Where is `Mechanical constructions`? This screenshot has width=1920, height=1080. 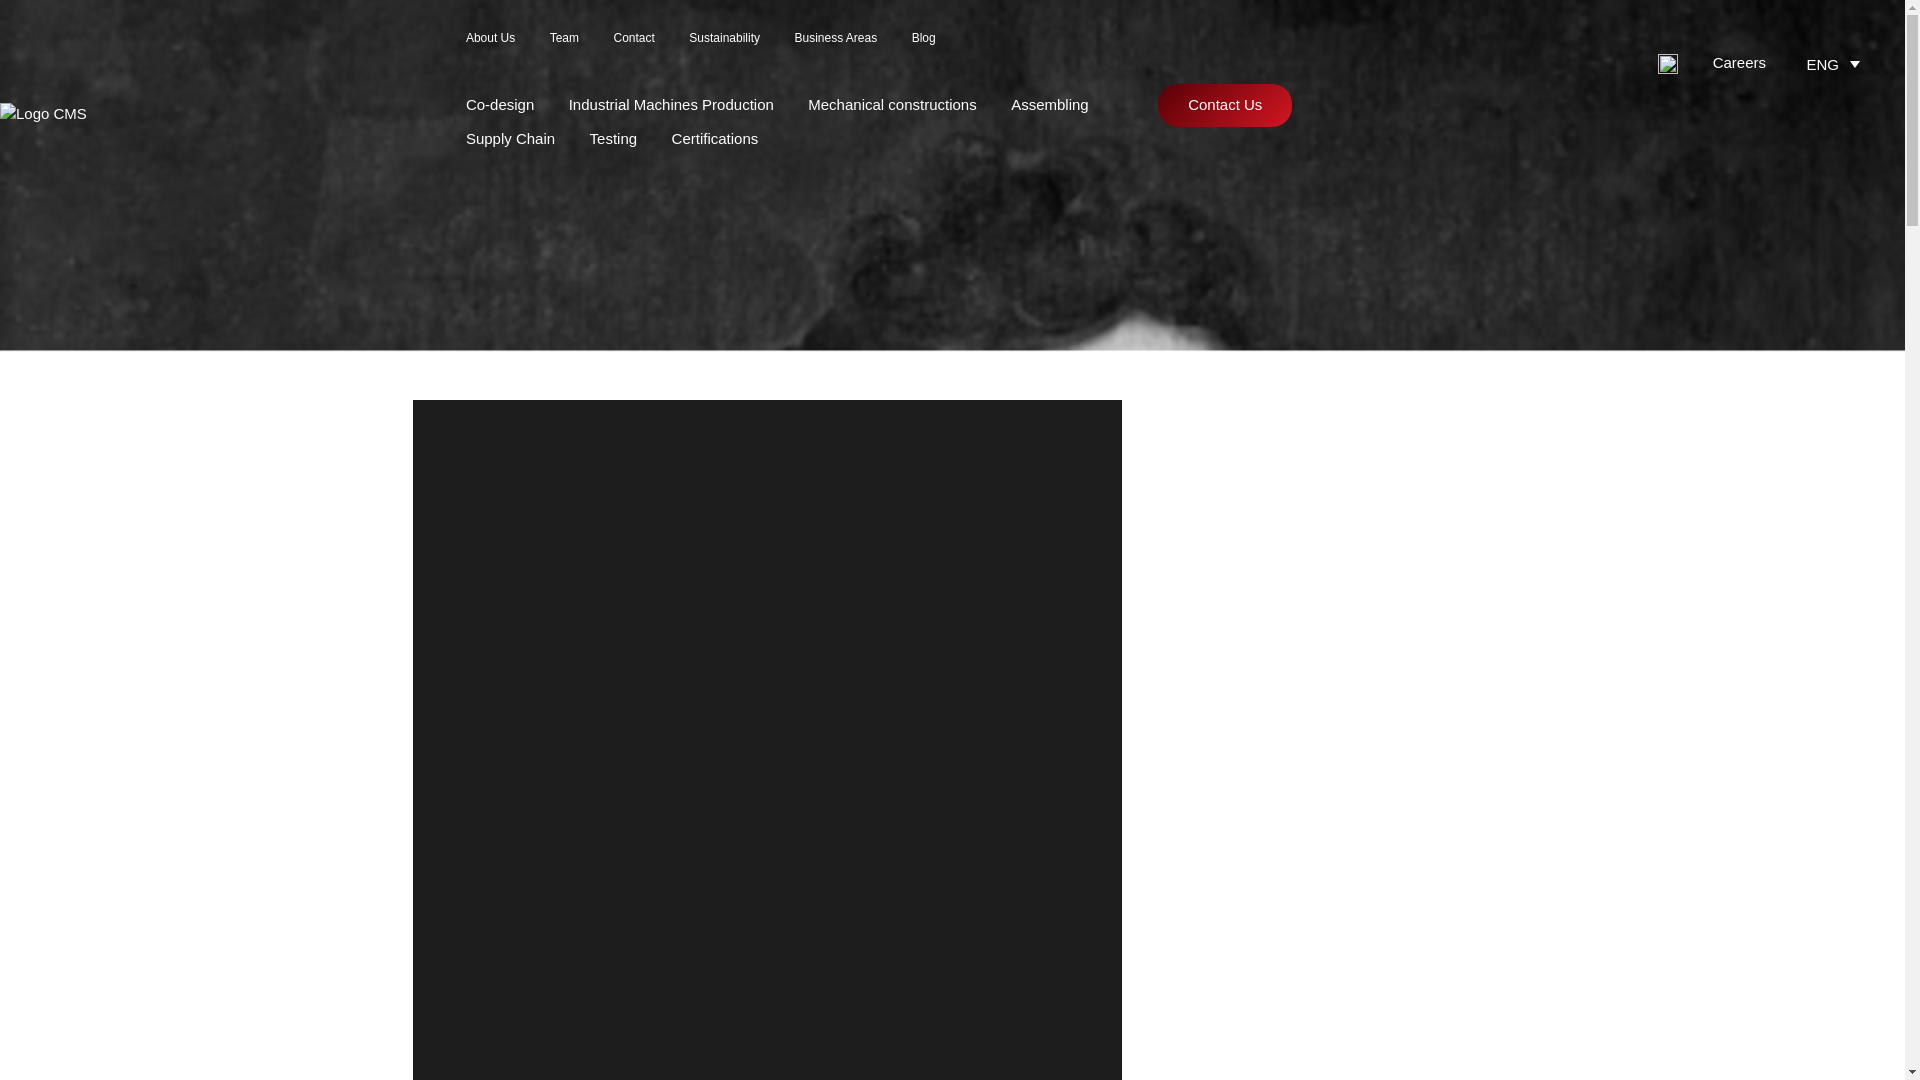 Mechanical constructions is located at coordinates (892, 104).